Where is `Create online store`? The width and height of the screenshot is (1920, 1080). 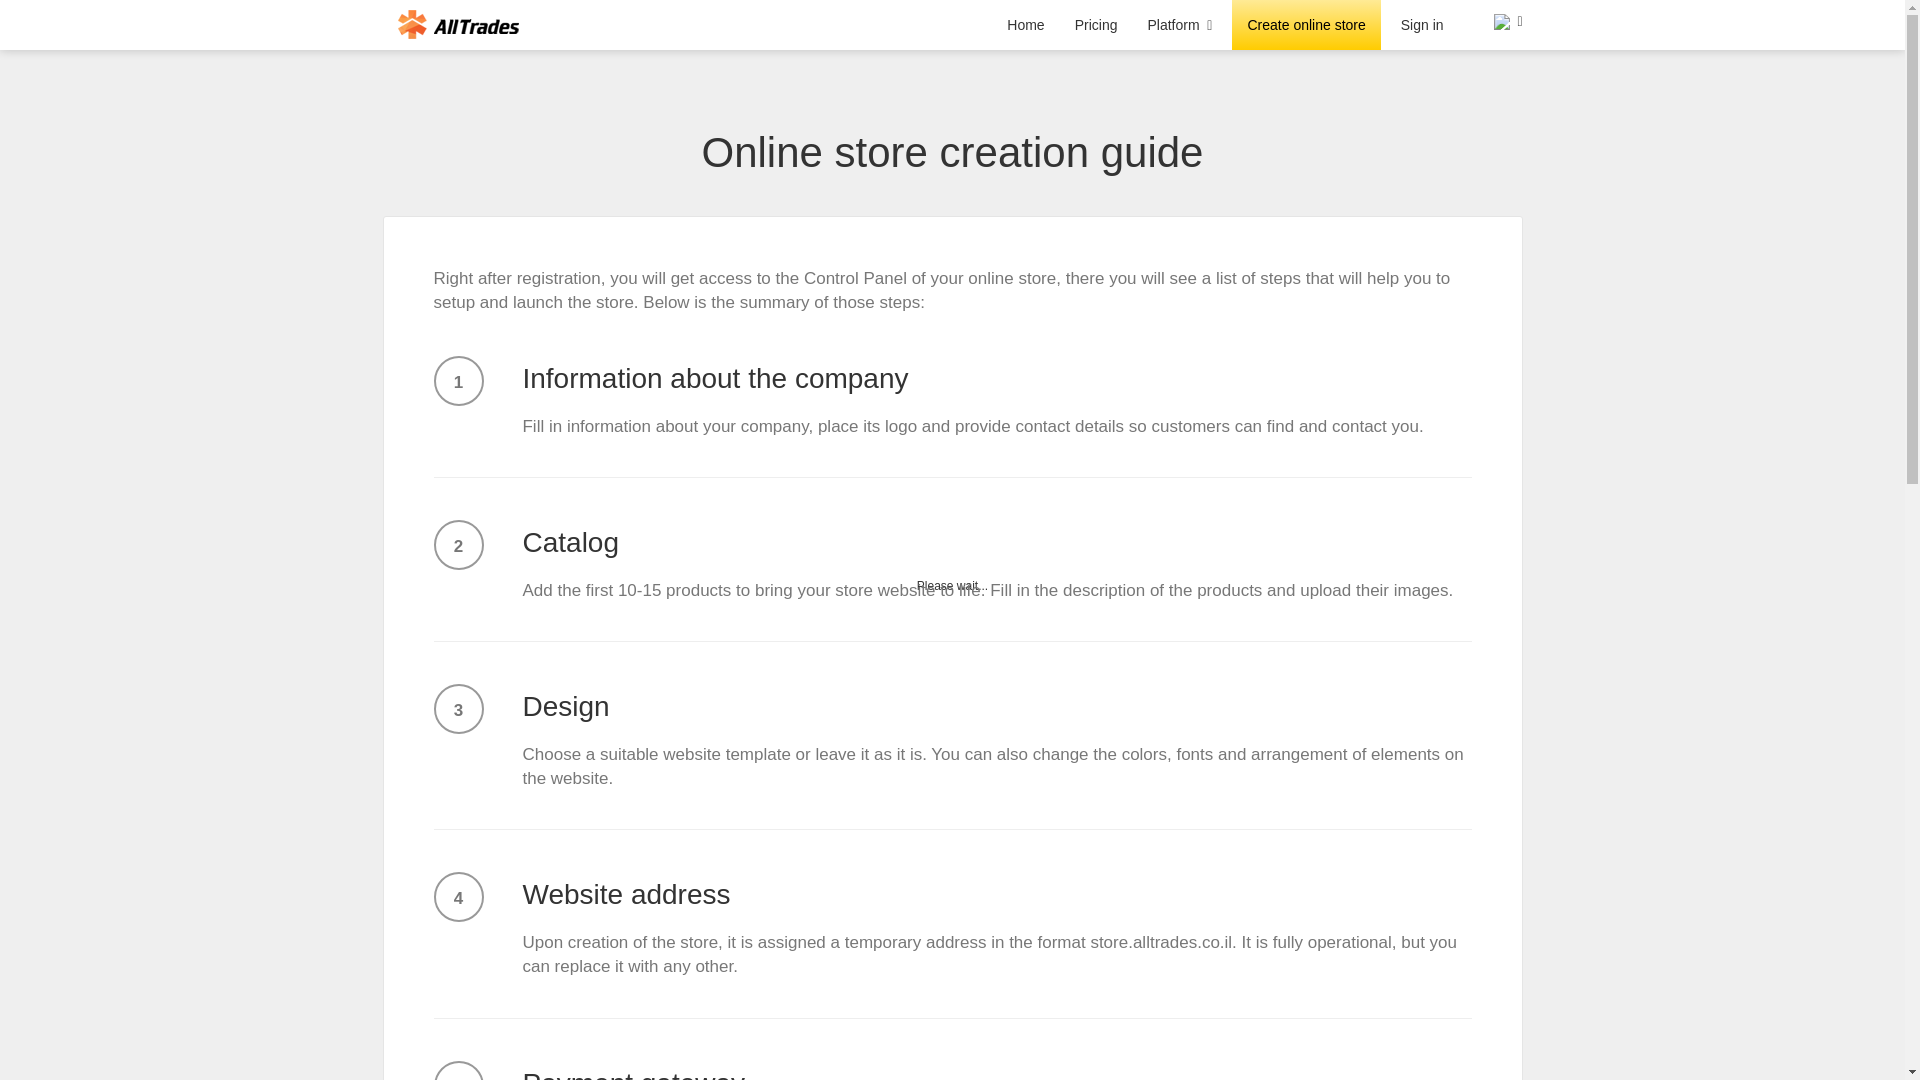
Create online store is located at coordinates (1306, 24).